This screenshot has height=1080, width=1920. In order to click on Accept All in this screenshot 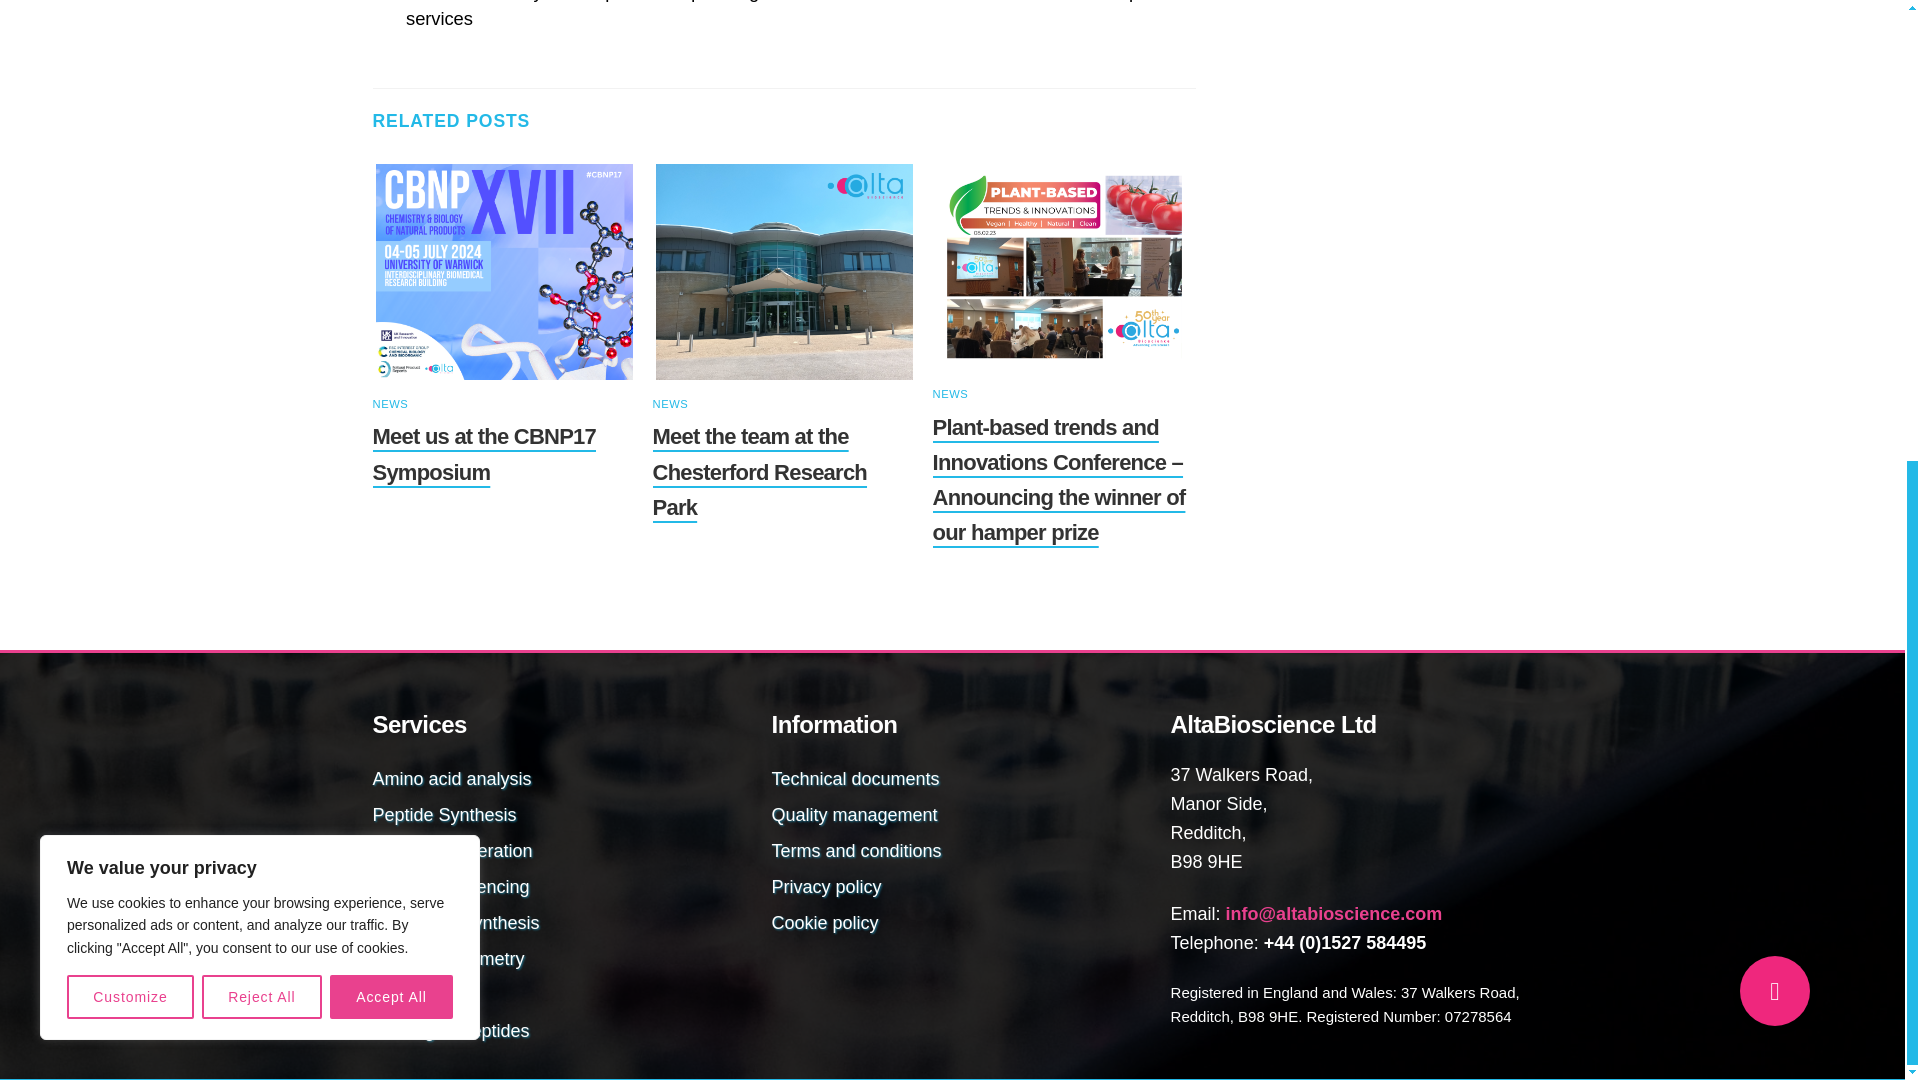, I will do `click(392, 198)`.